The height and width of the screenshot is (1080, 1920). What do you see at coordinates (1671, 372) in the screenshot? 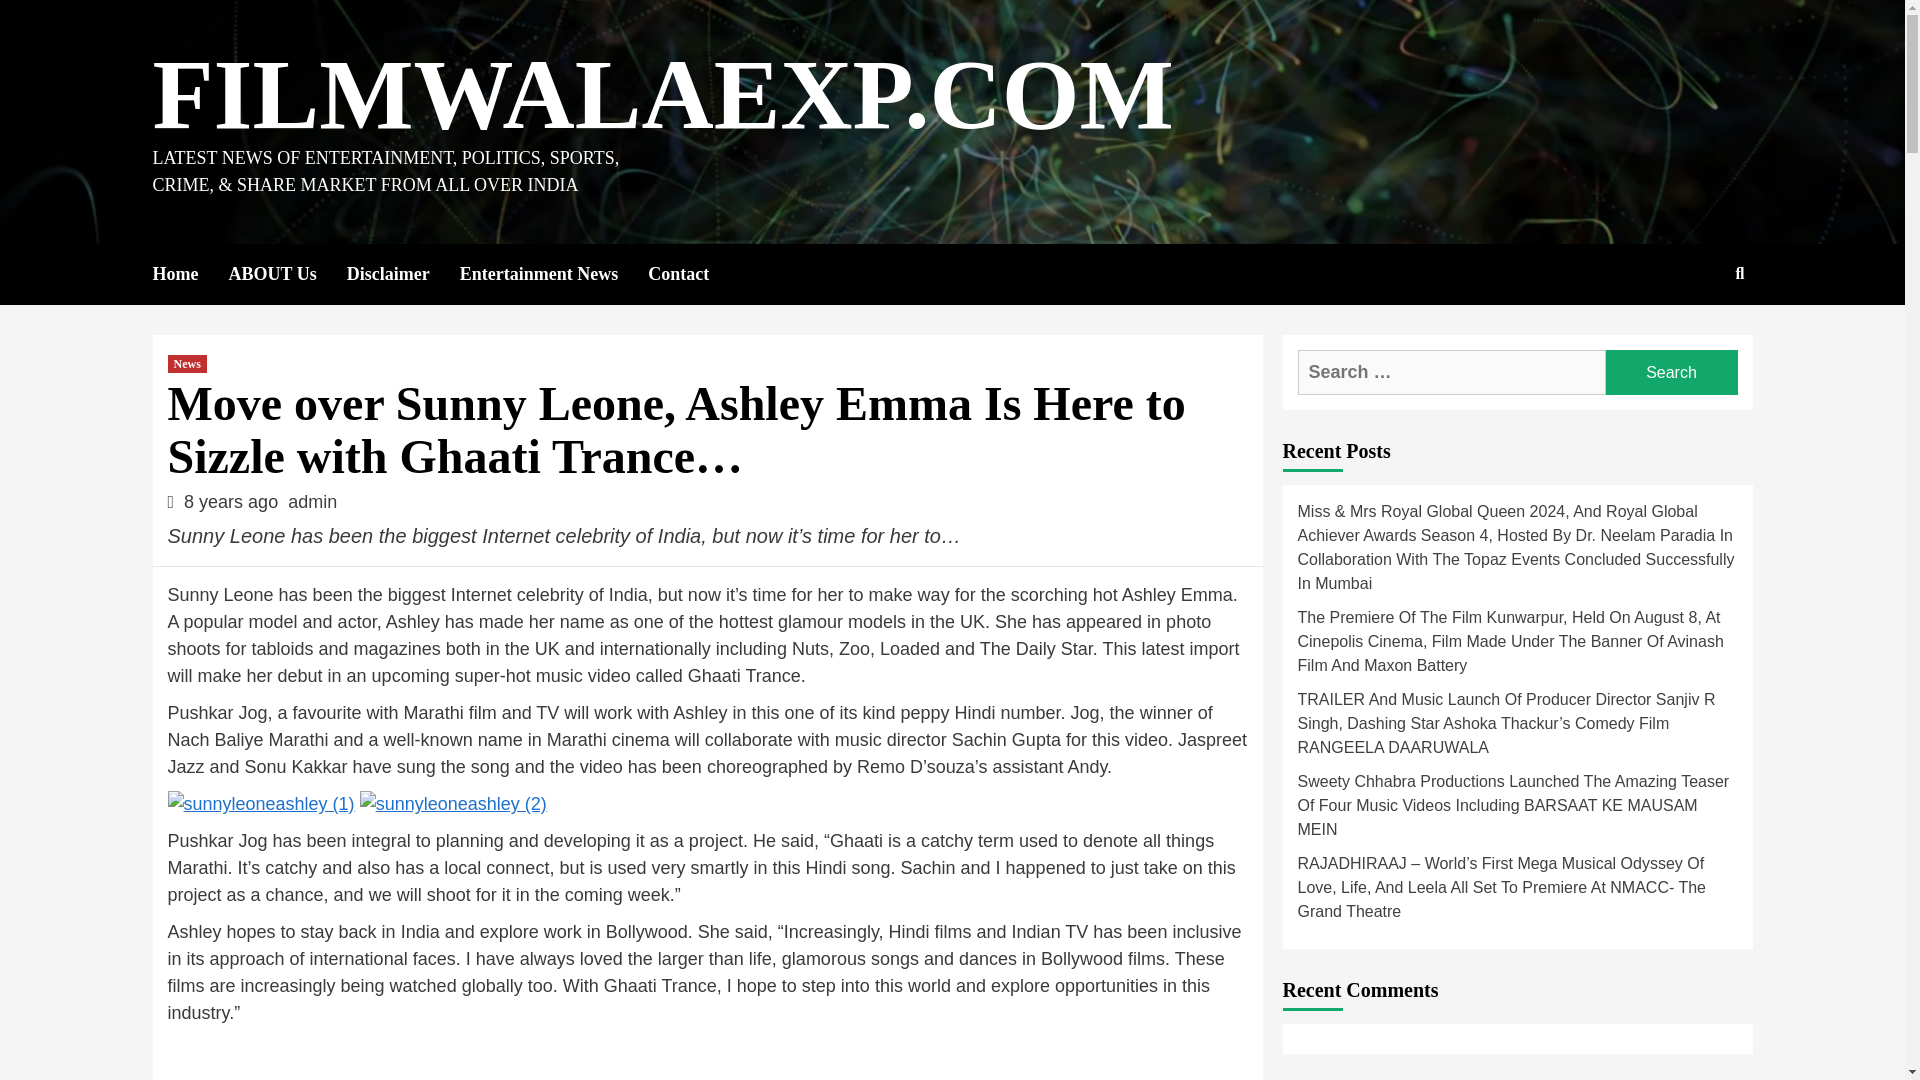
I see `Search` at bounding box center [1671, 372].